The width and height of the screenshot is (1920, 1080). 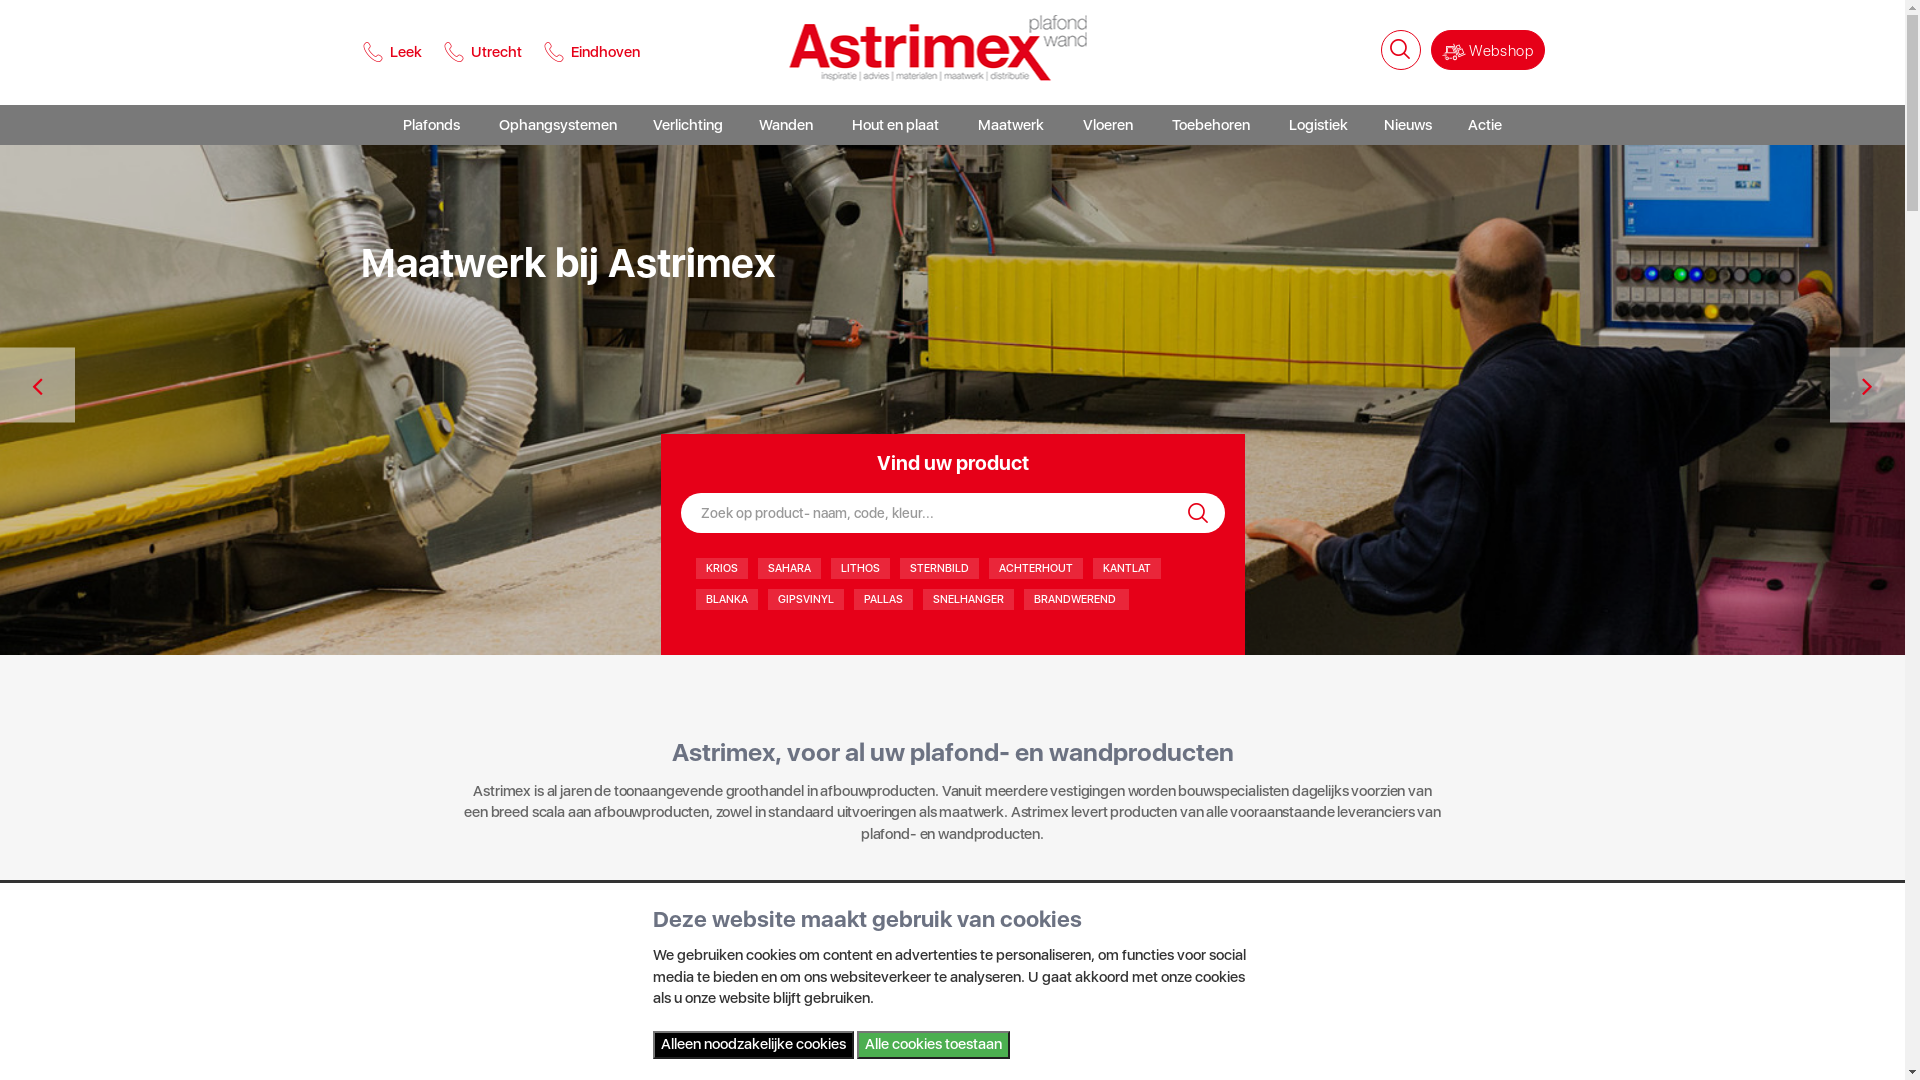 I want to click on Alle cookies toestaan, so click(x=932, y=1044).